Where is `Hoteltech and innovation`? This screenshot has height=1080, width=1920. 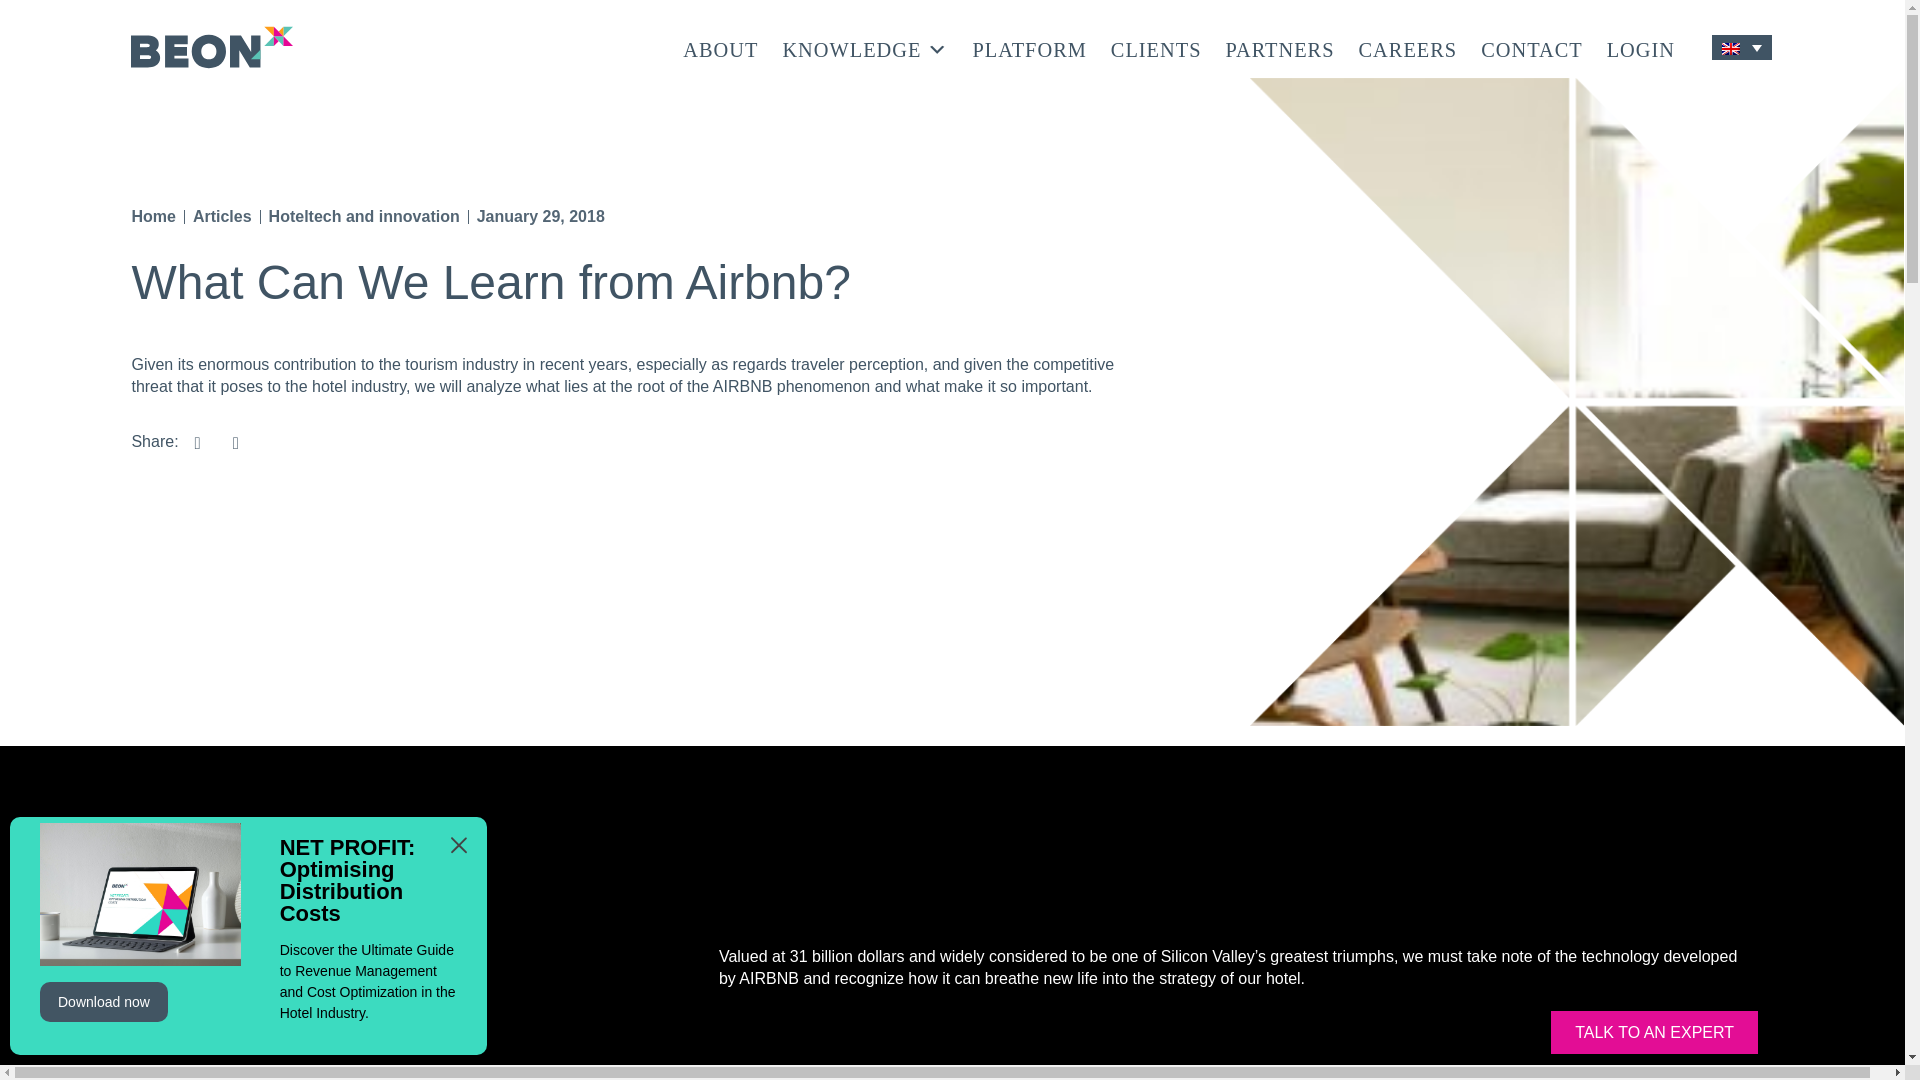
Hoteltech and innovation is located at coordinates (364, 216).